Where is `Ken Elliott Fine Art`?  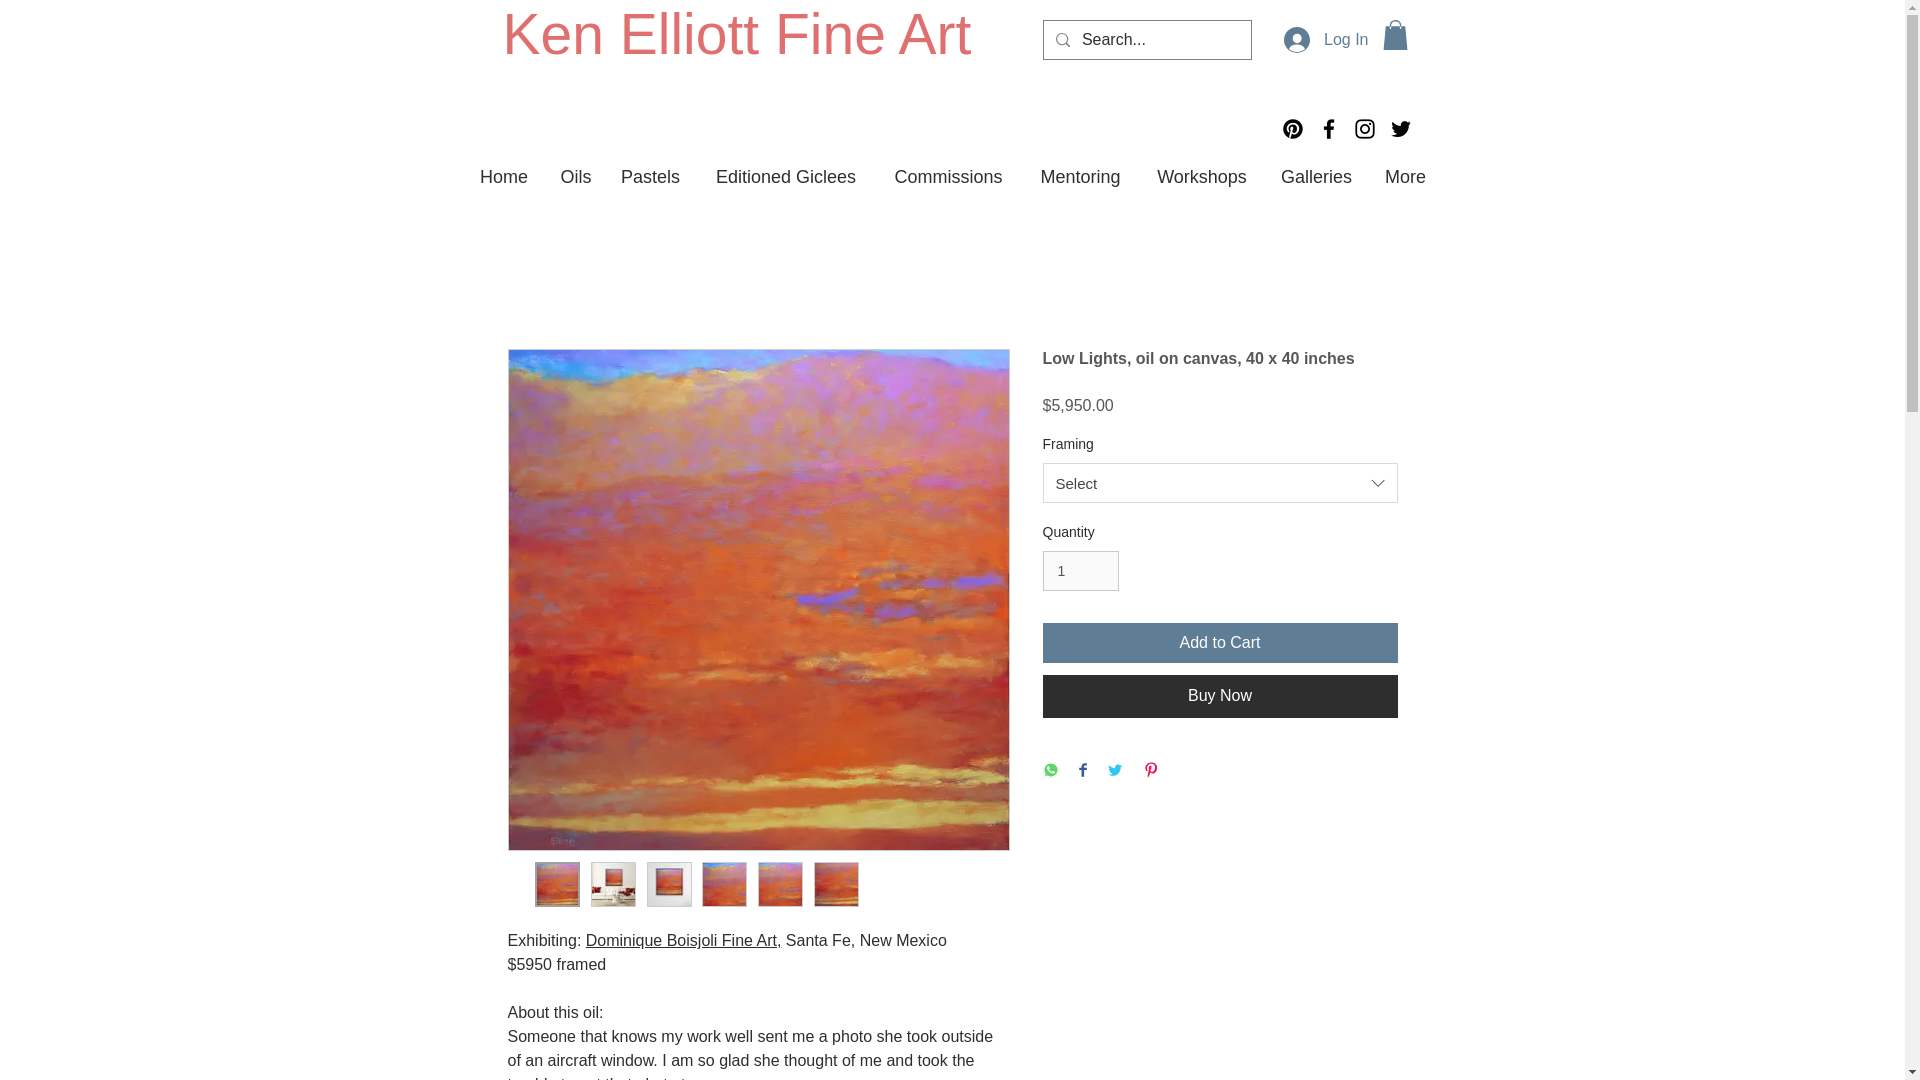 Ken Elliott Fine Art is located at coordinates (736, 34).